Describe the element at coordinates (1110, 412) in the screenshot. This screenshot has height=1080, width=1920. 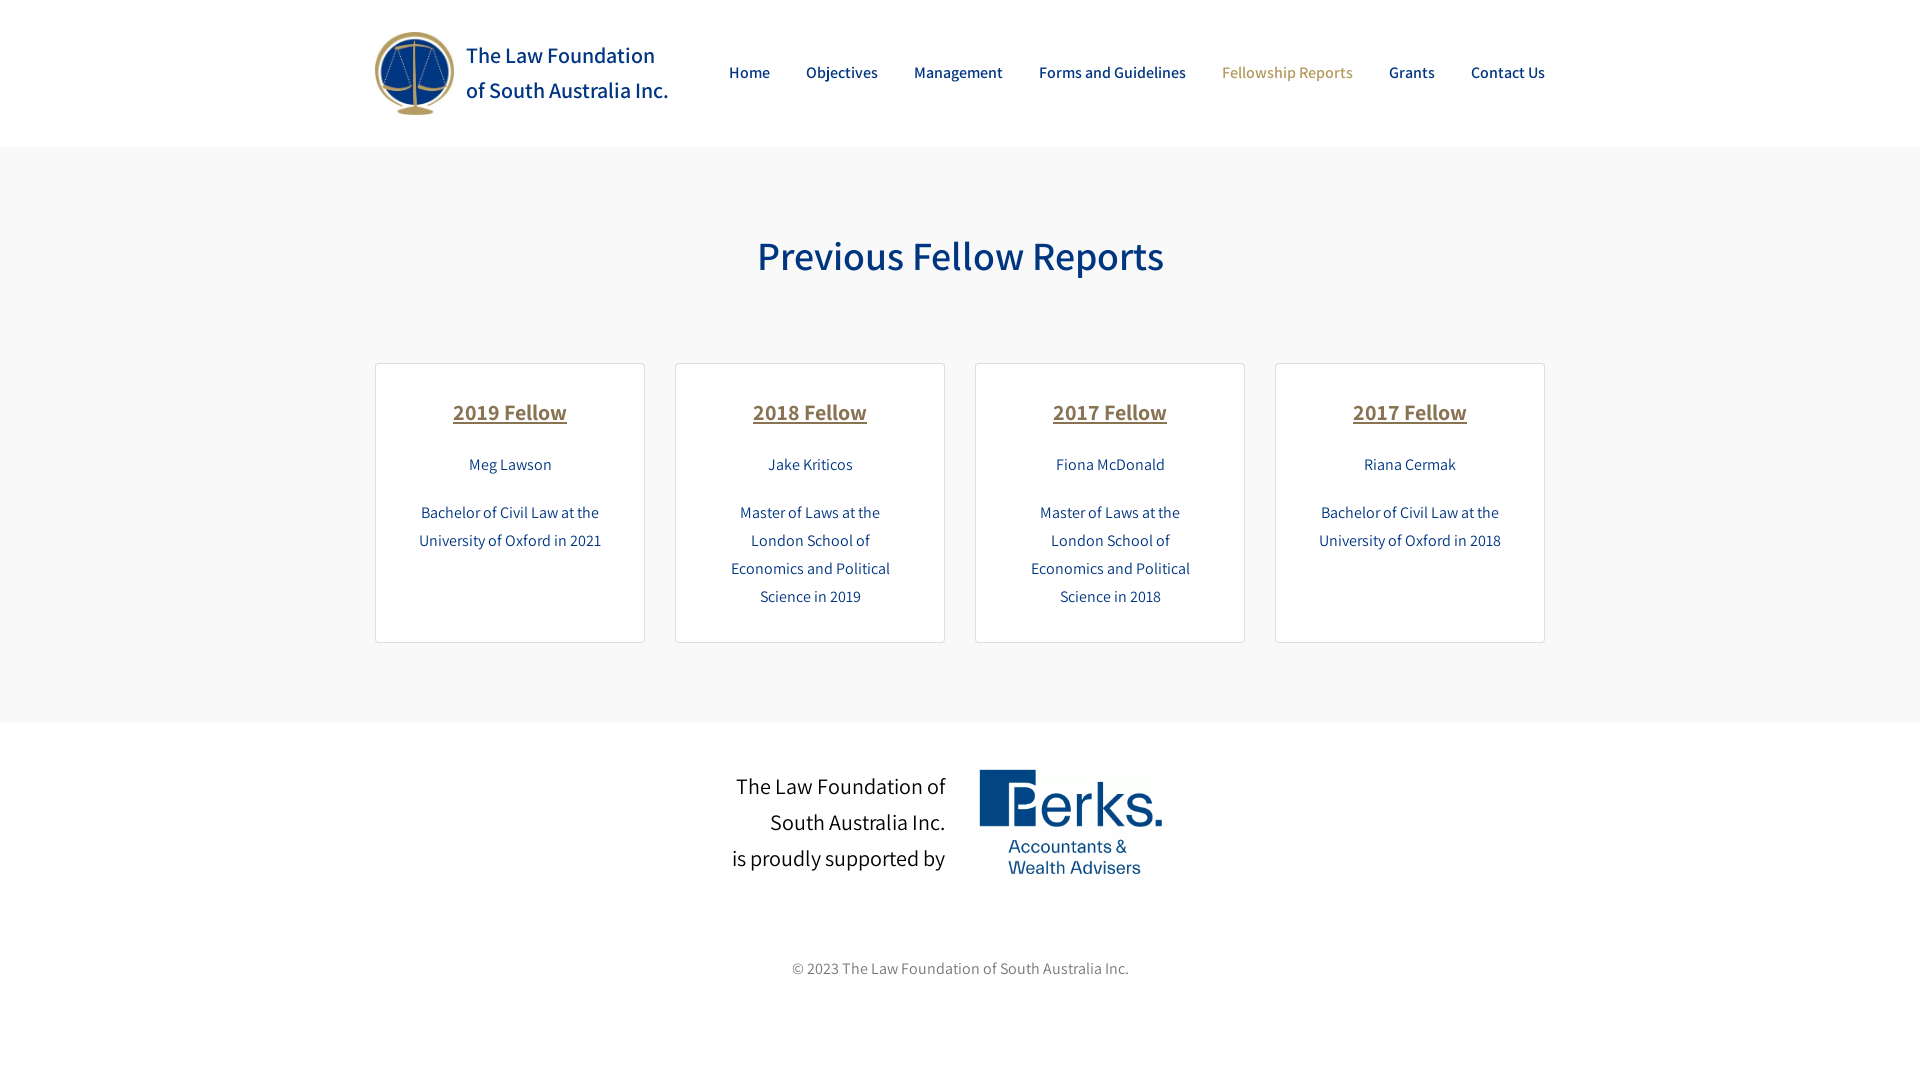
I see `2017 Fellow` at that location.